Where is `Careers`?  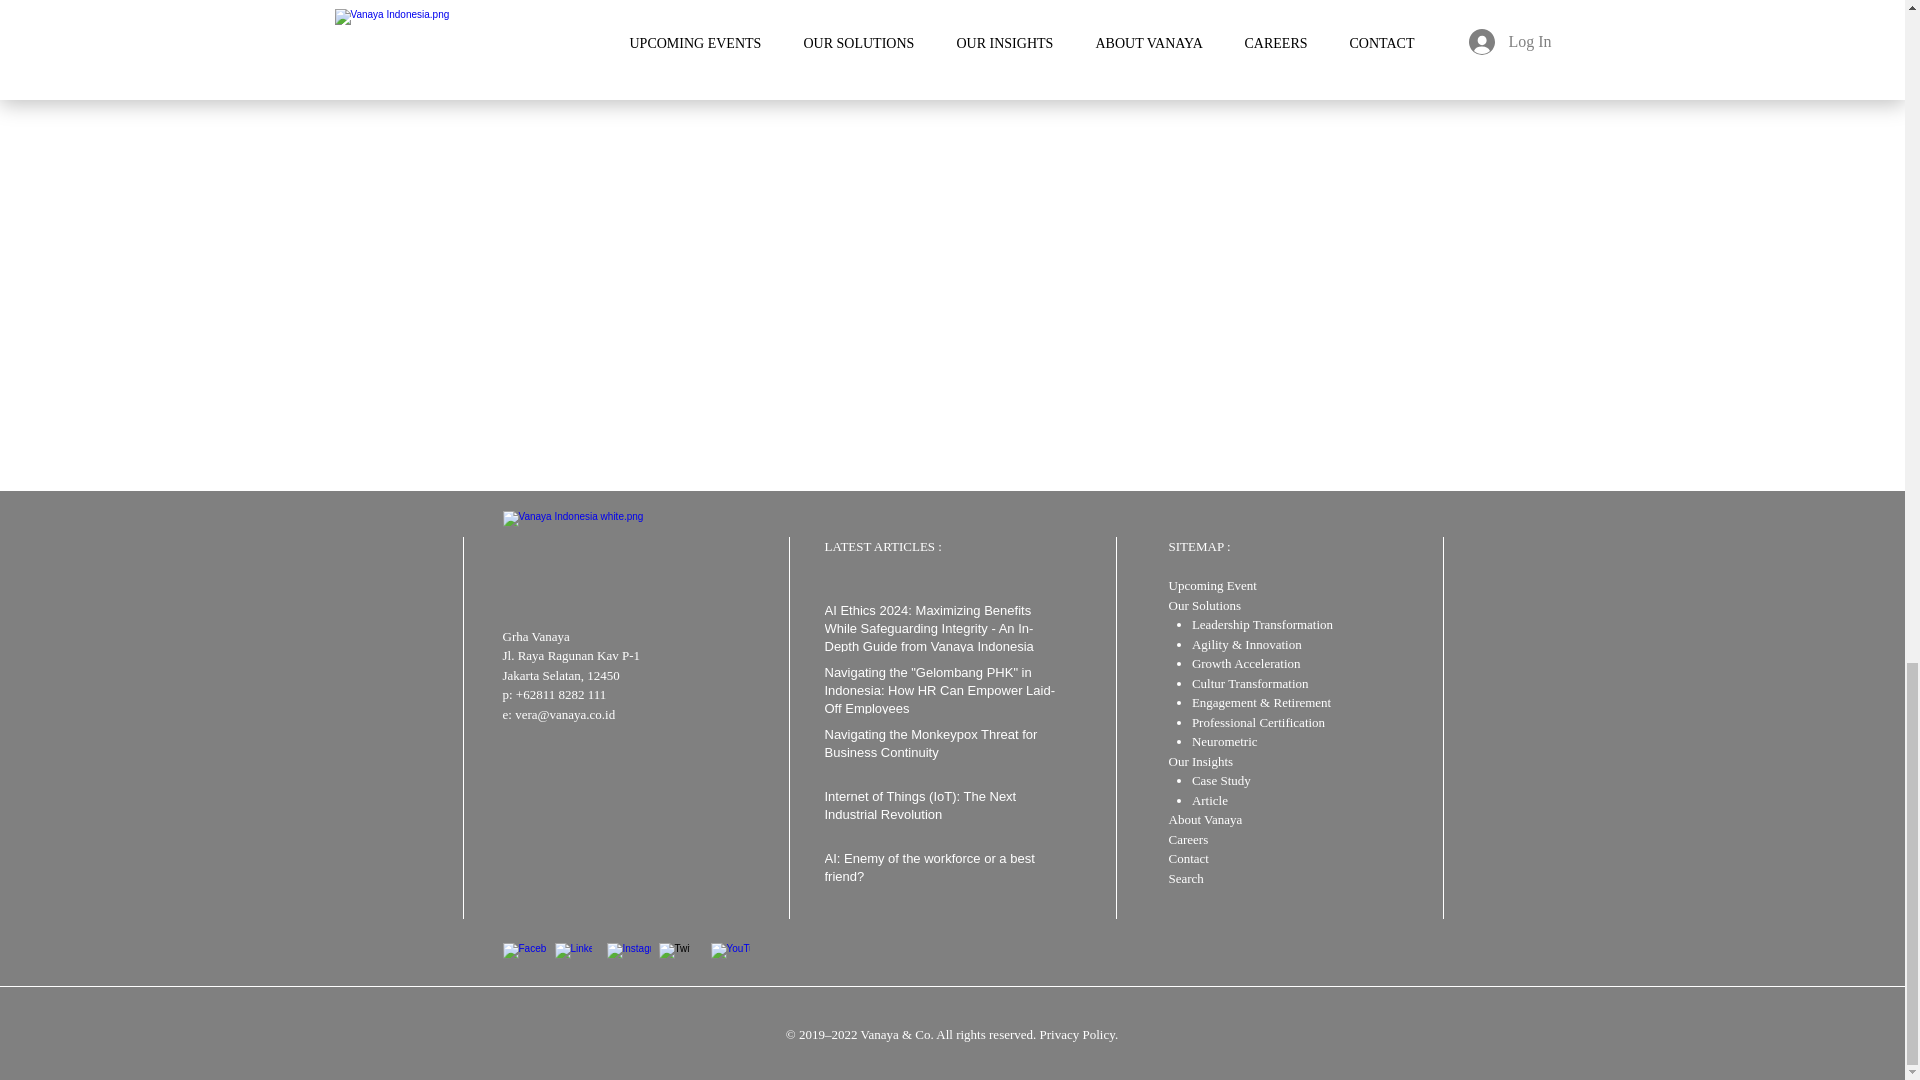 Careers is located at coordinates (1187, 838).